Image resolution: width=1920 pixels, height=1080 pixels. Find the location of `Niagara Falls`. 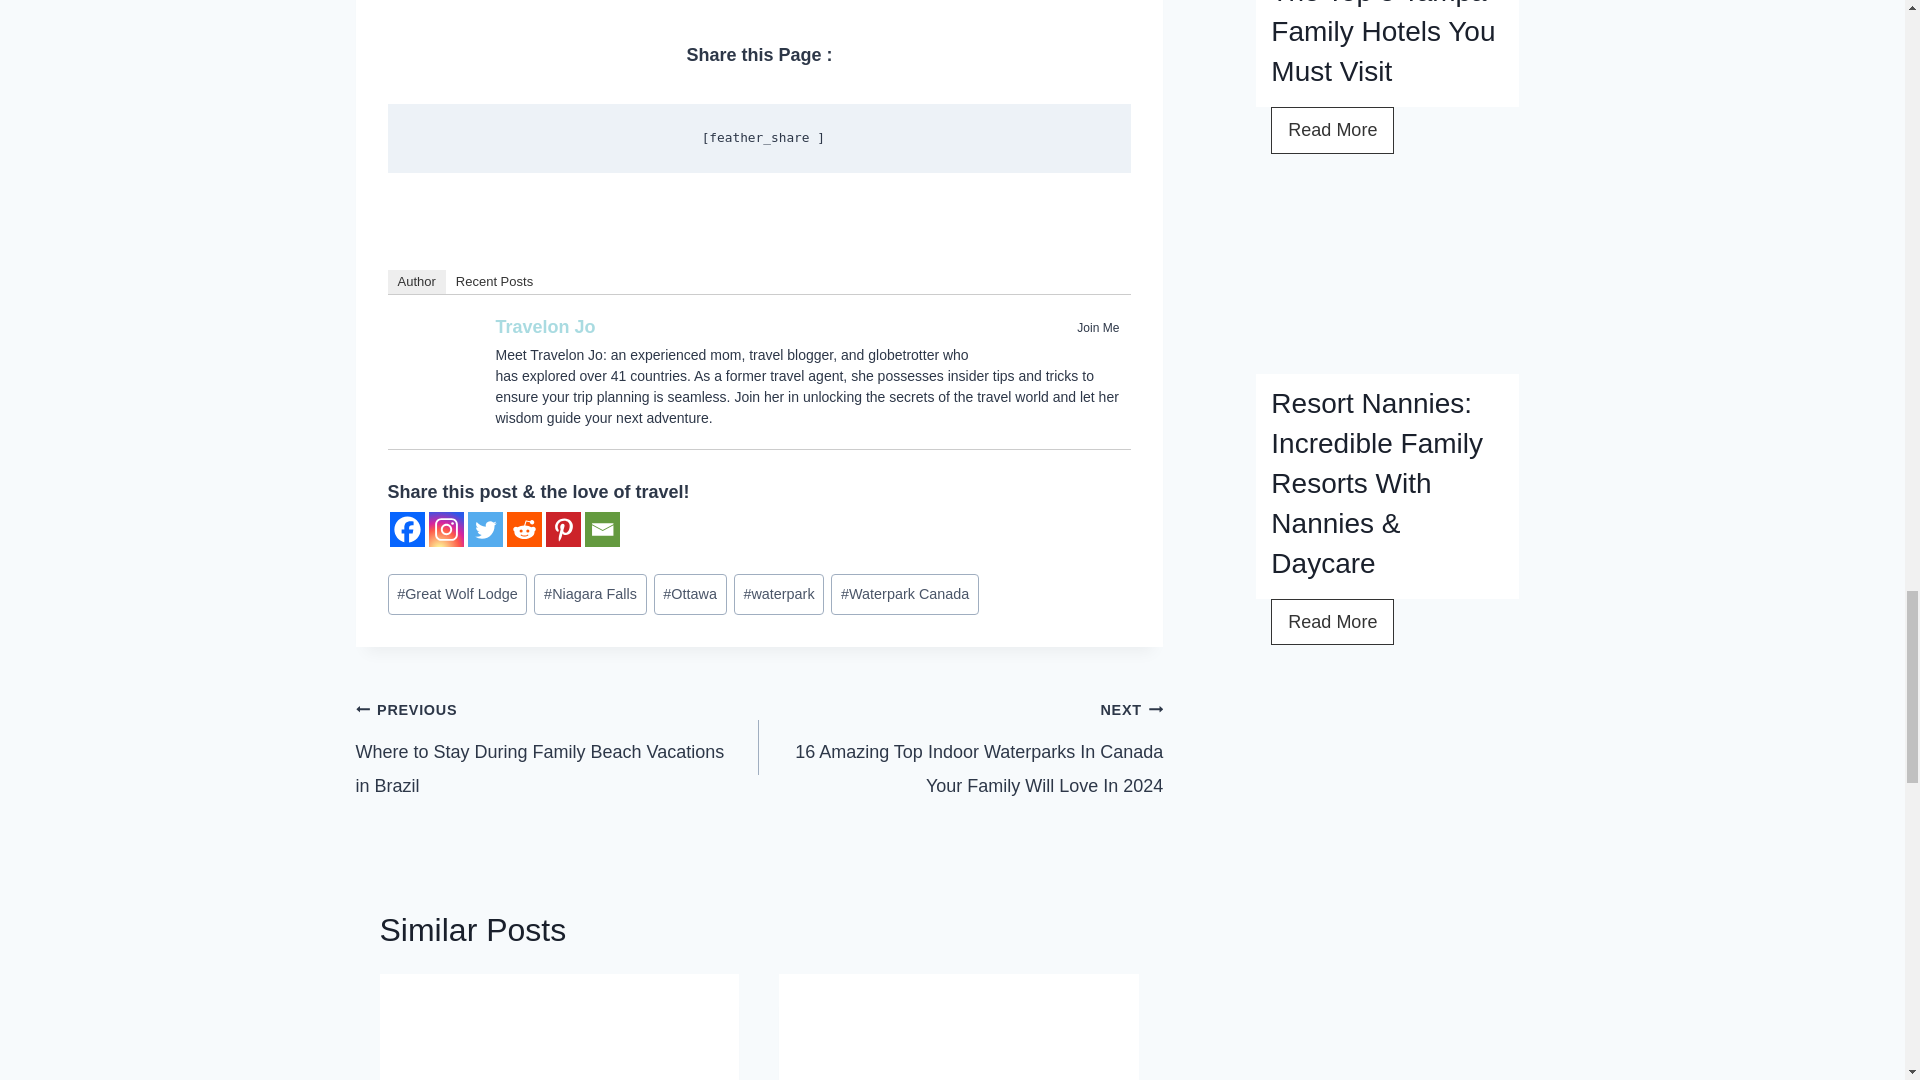

Niagara Falls is located at coordinates (589, 594).